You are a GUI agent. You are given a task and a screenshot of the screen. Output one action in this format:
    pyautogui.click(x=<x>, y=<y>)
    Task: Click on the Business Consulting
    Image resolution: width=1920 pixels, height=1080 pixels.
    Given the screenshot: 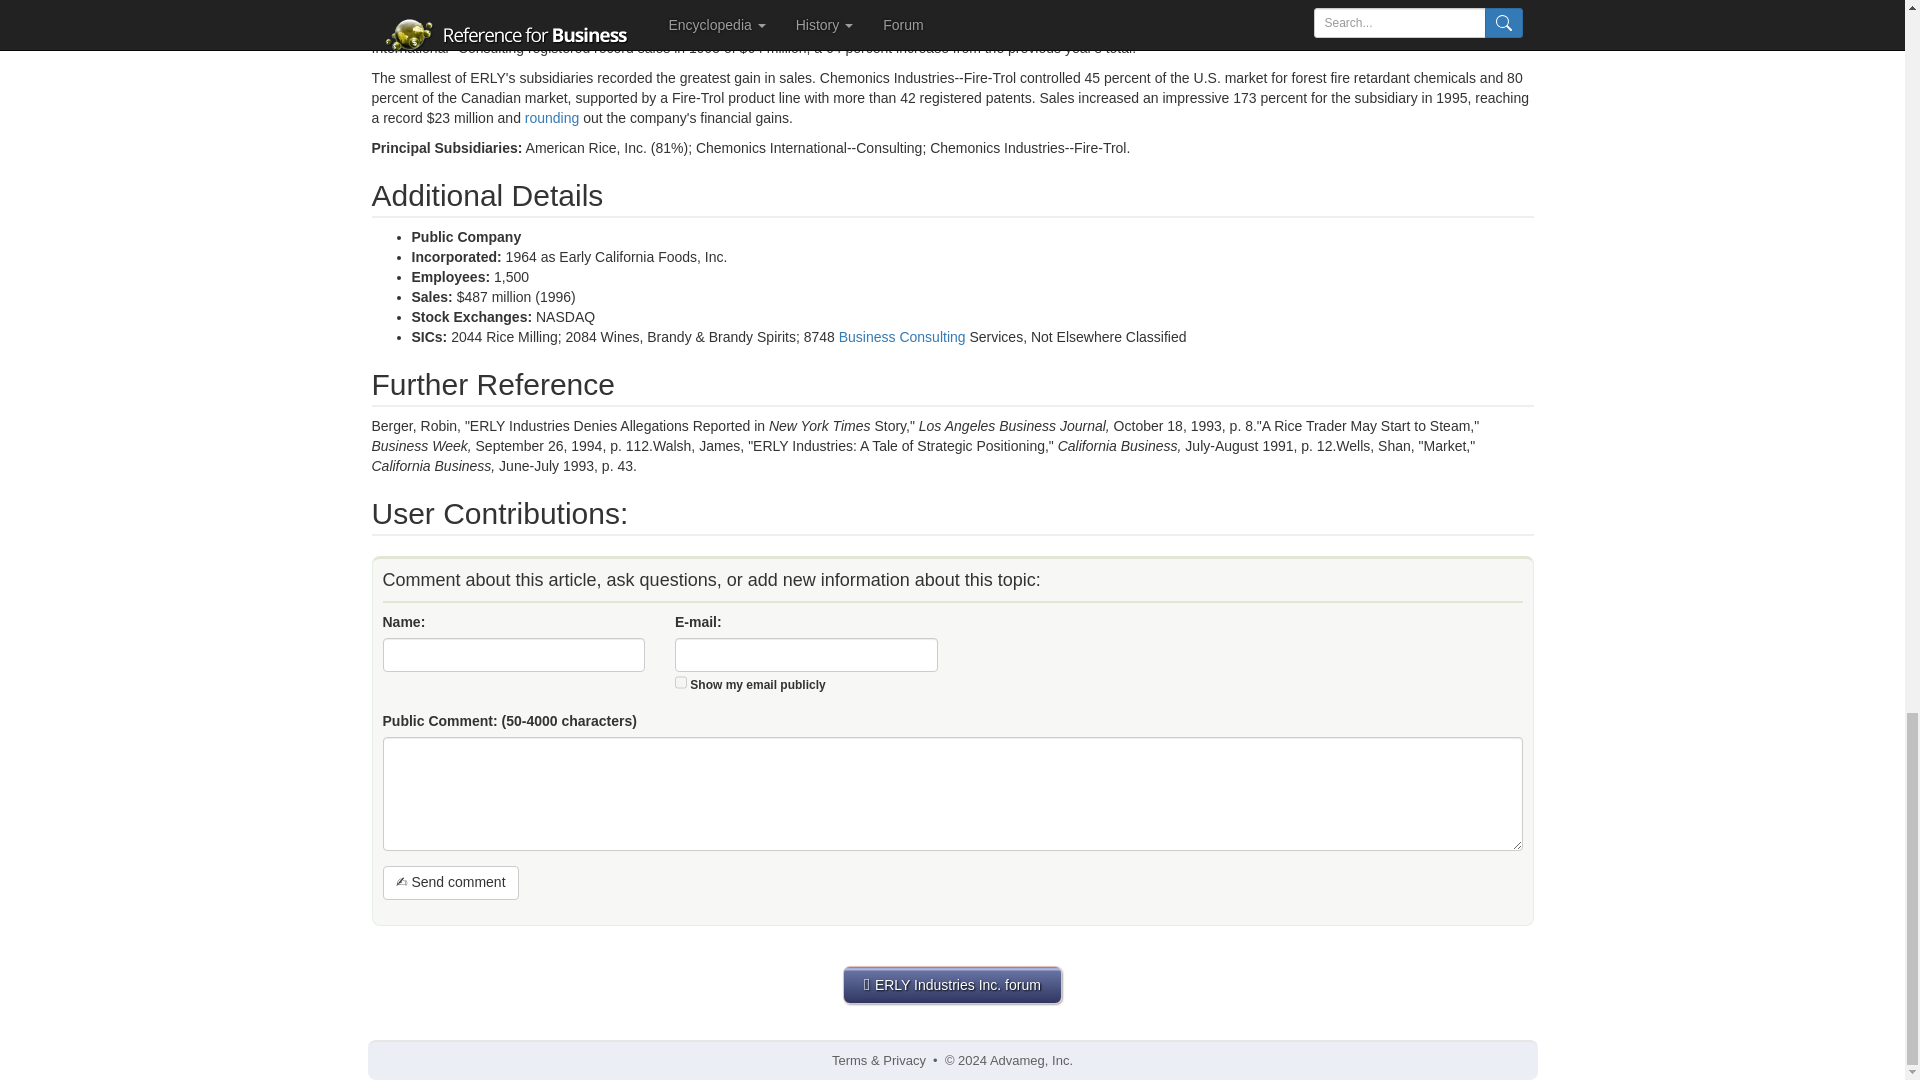 What is the action you would take?
    pyautogui.click(x=902, y=336)
    